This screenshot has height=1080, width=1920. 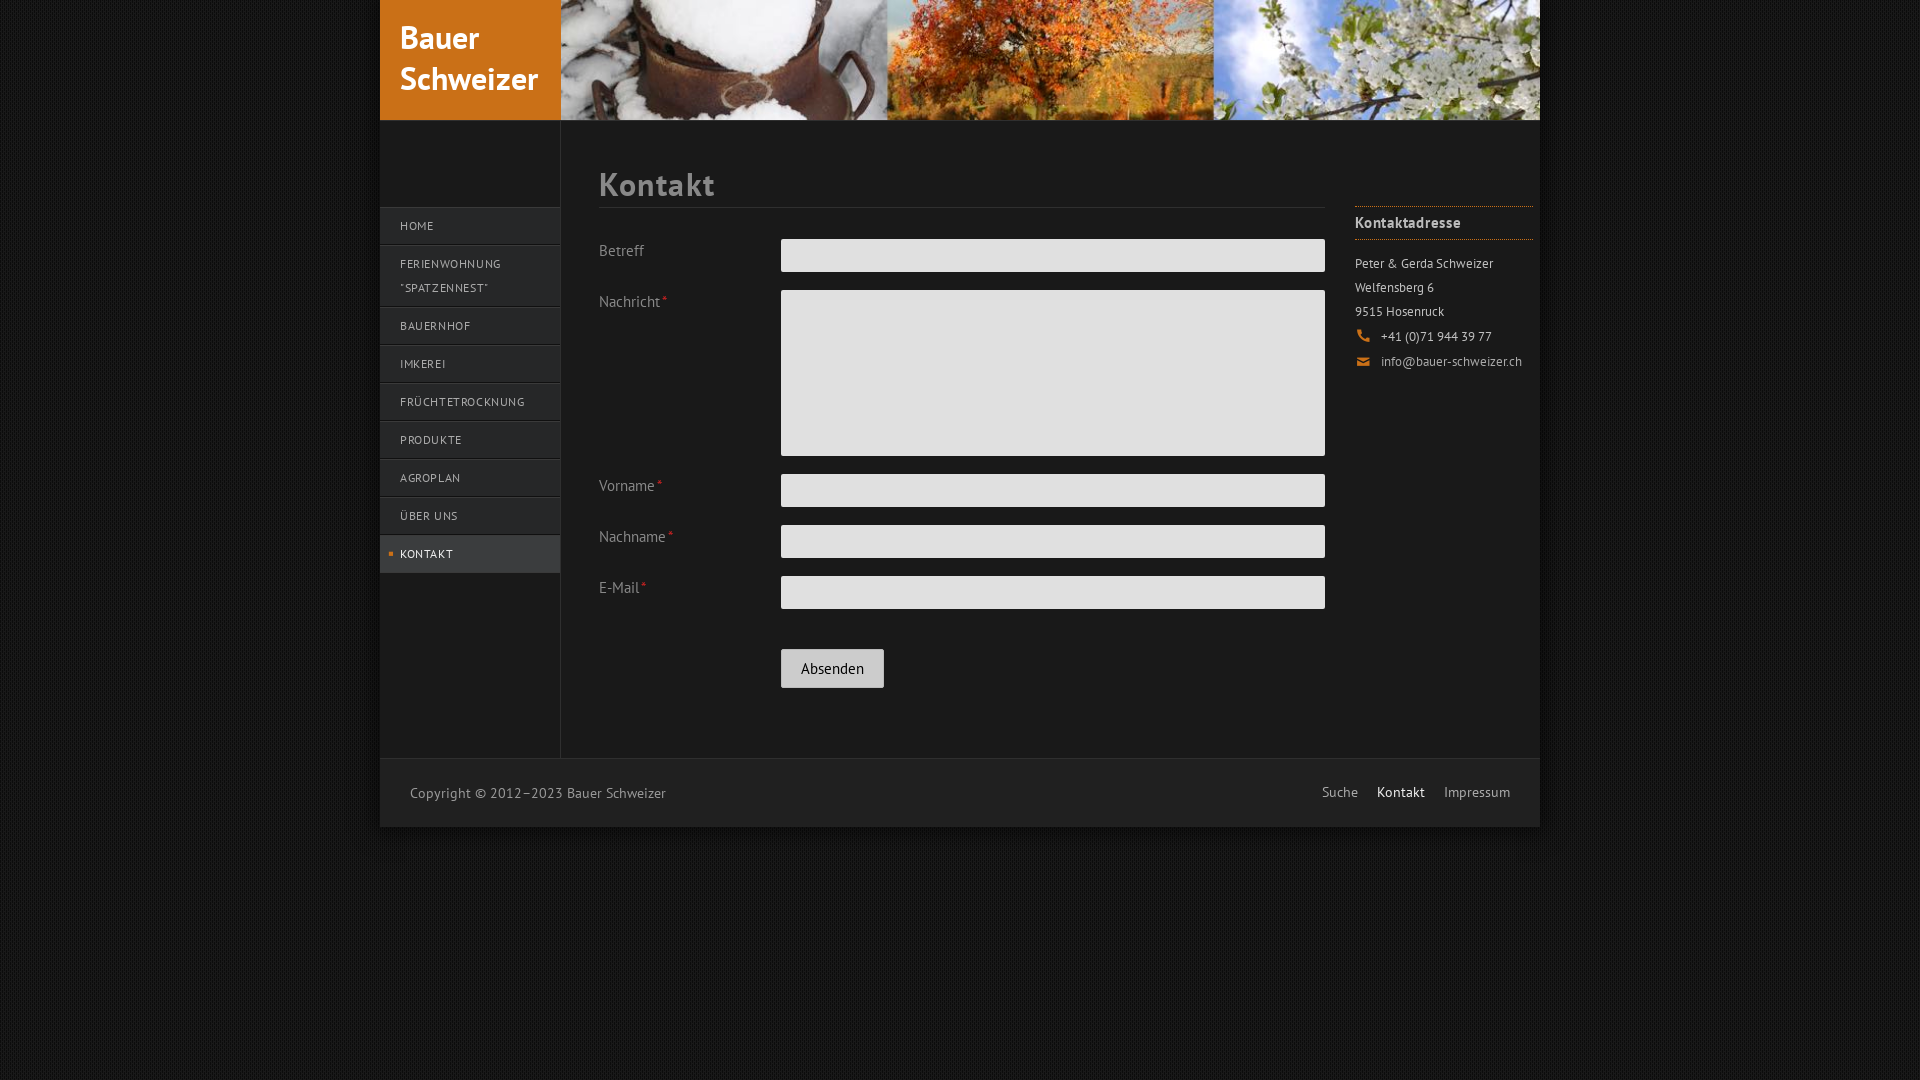 What do you see at coordinates (380, 572) in the screenshot?
I see ` ` at bounding box center [380, 572].